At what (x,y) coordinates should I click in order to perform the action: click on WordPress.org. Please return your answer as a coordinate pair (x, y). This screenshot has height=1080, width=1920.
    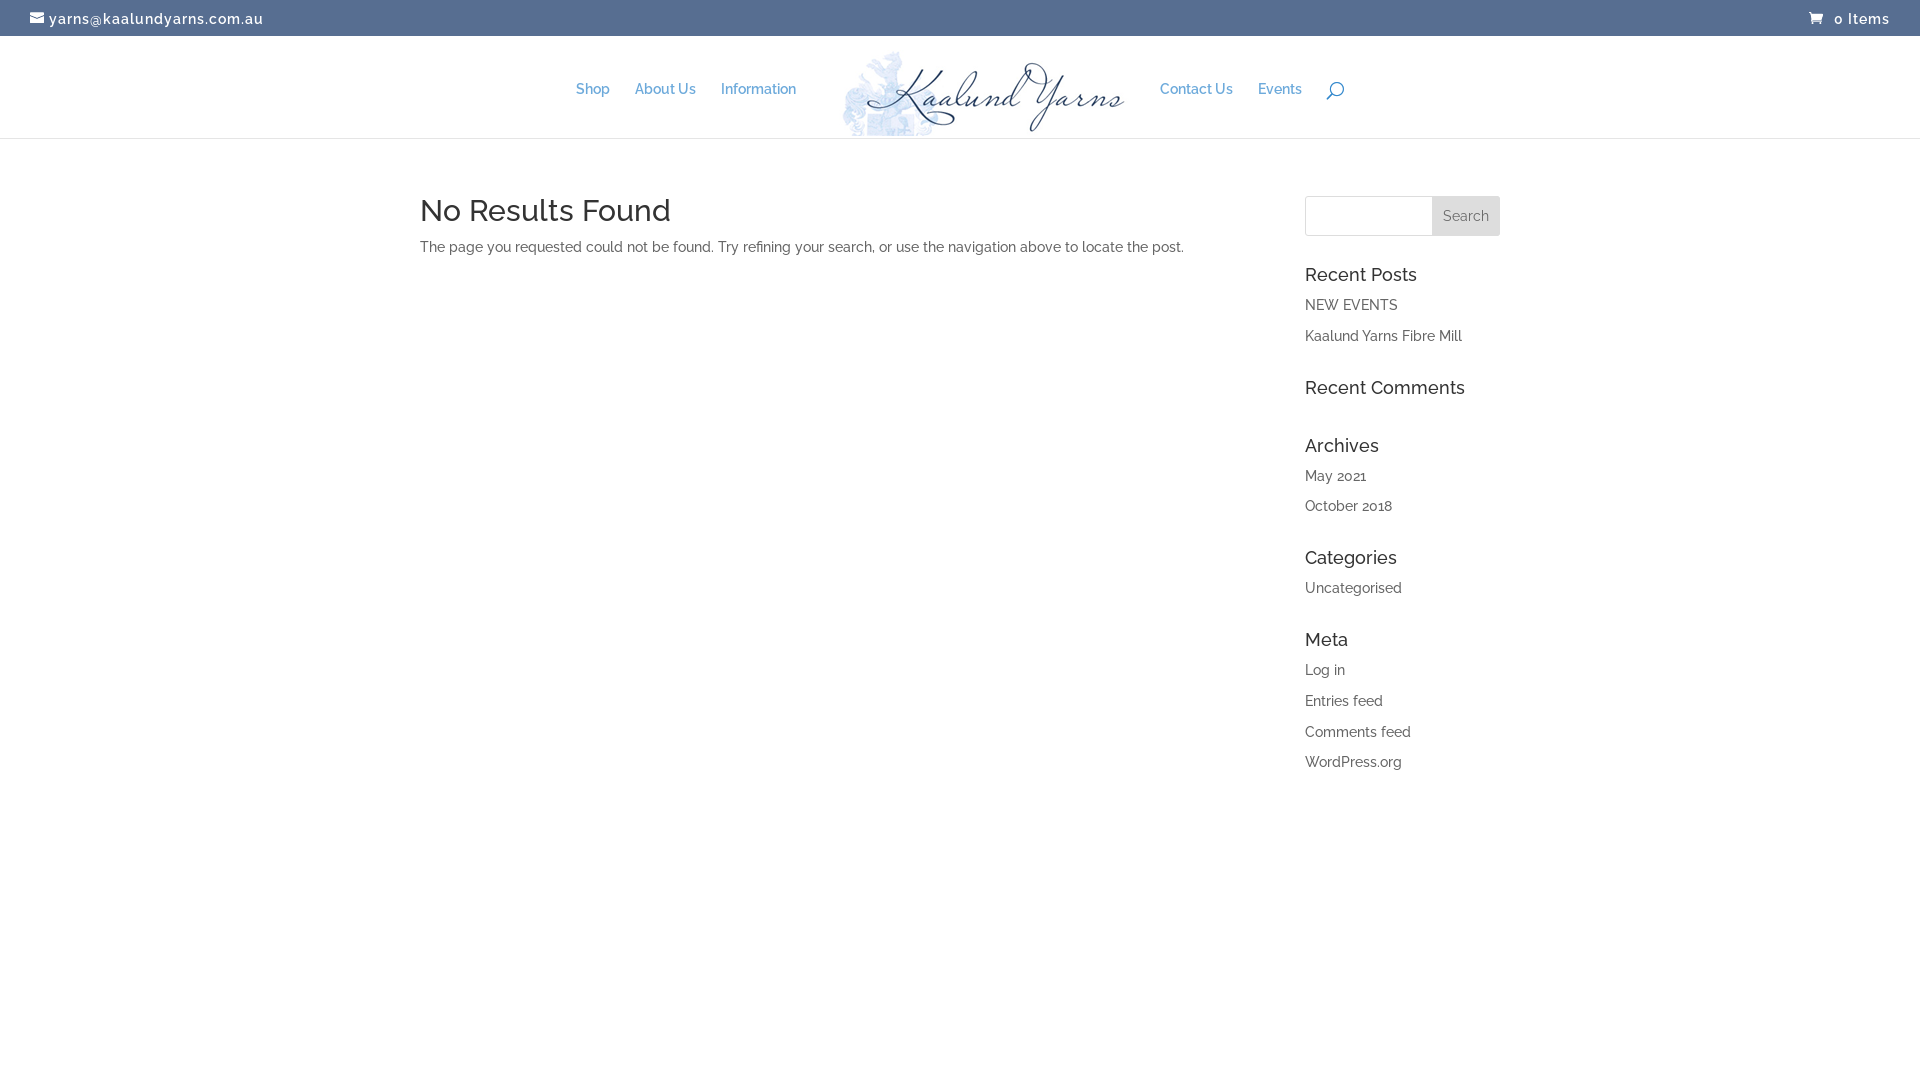
    Looking at the image, I should click on (1354, 762).